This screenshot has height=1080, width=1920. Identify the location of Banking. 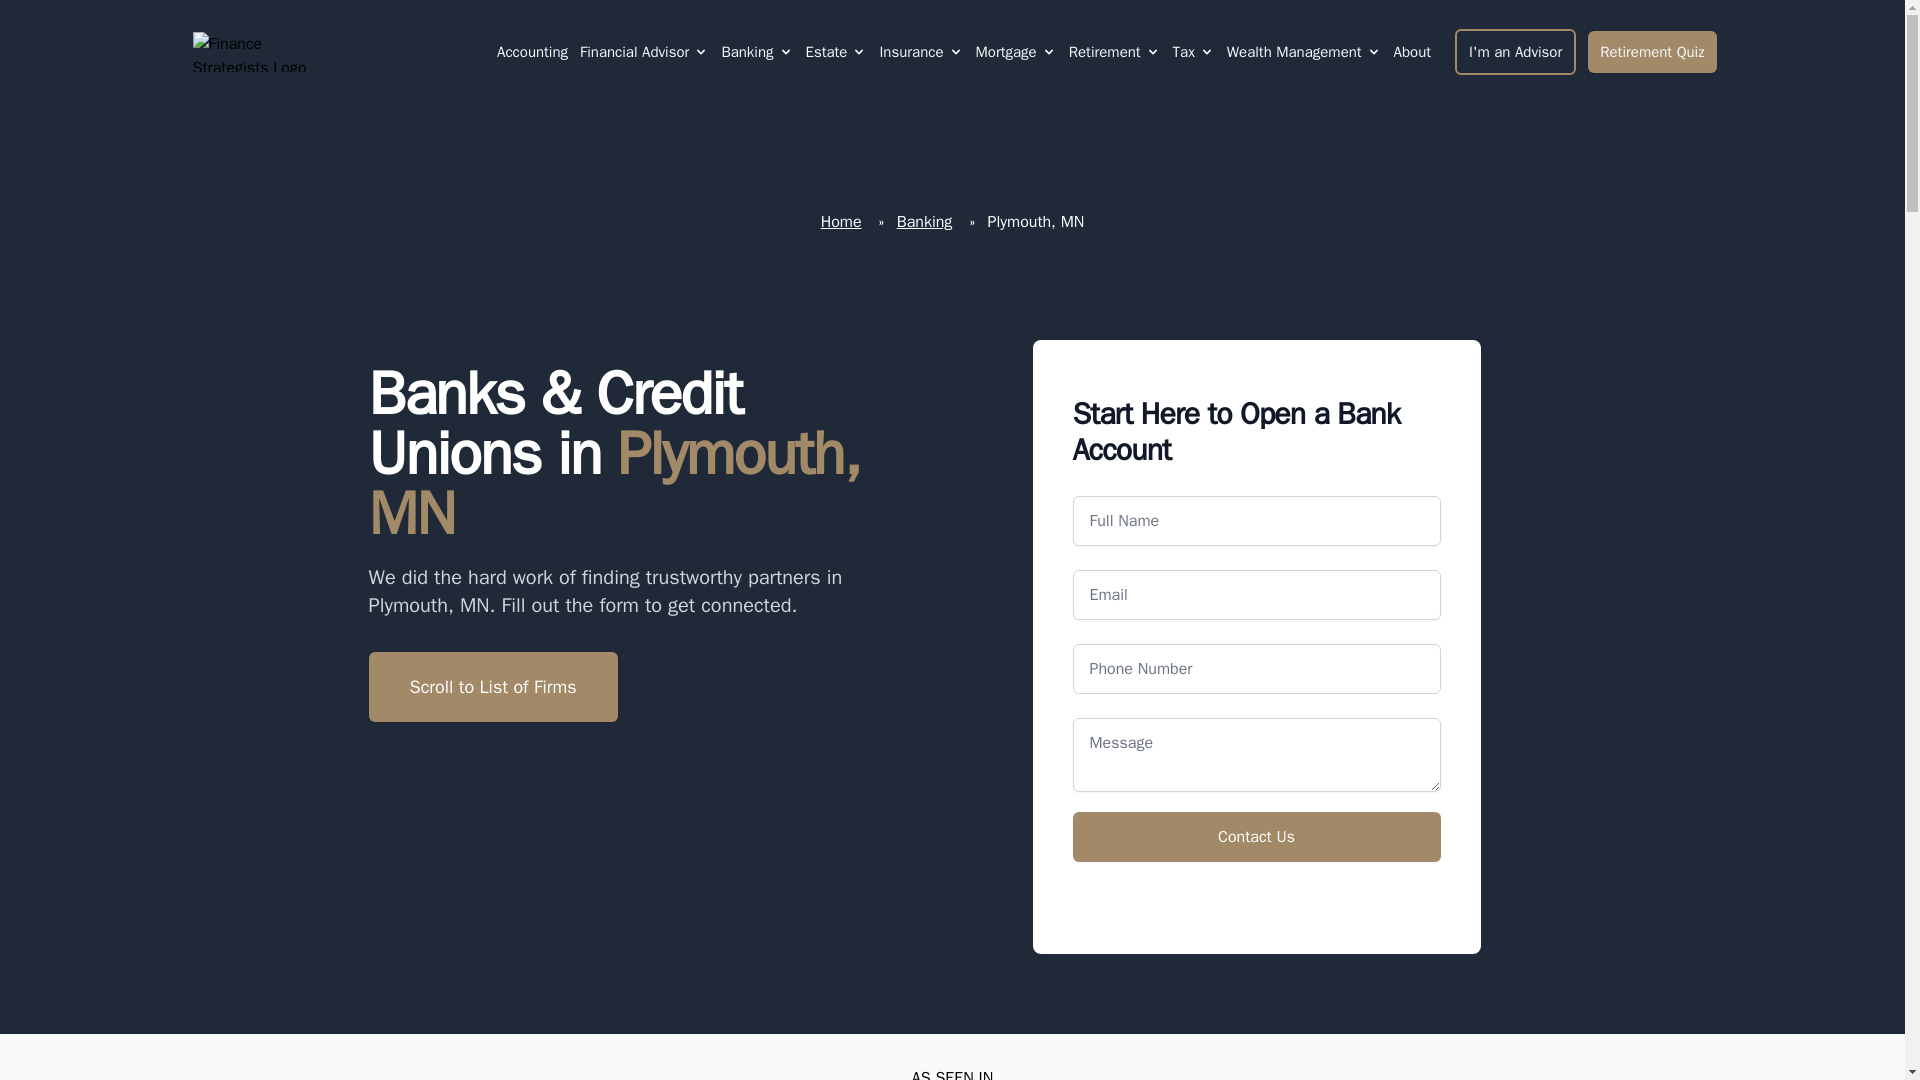
(747, 52).